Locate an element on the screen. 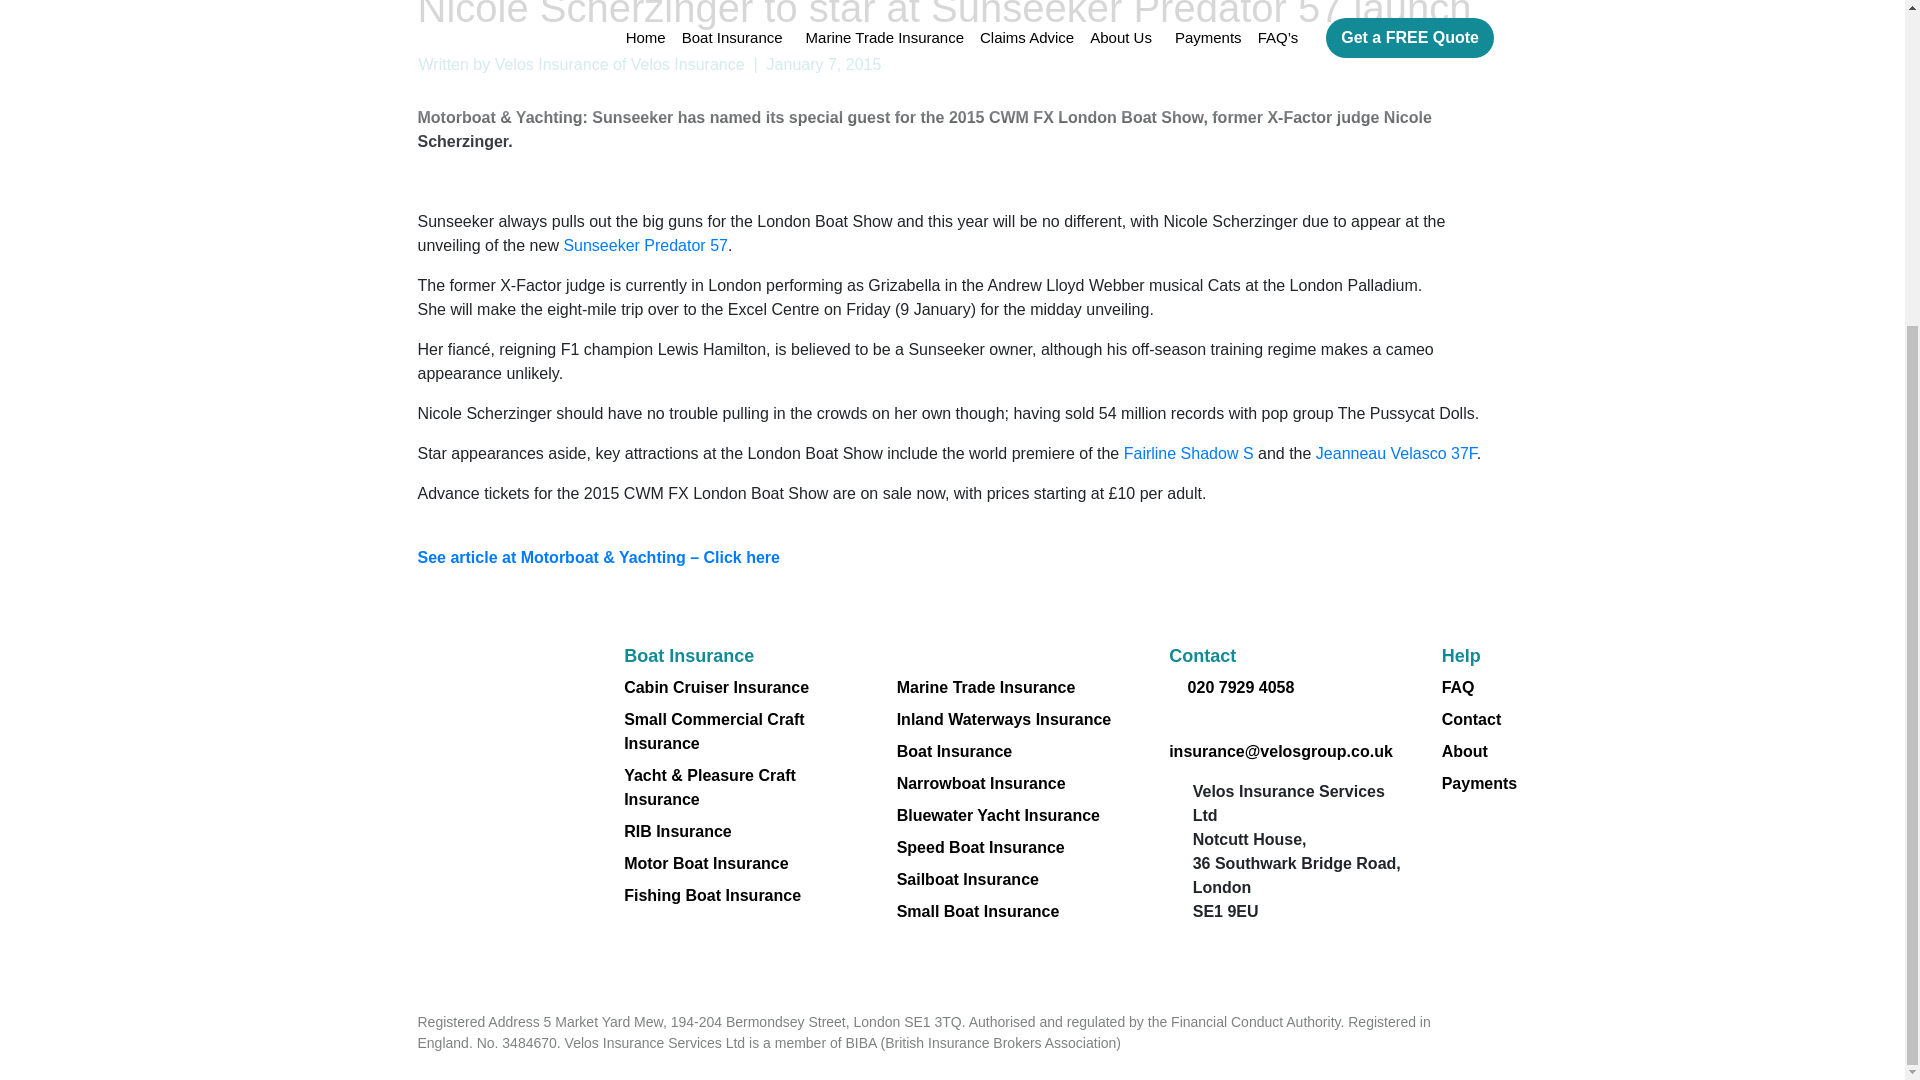  Small Commercial Craft Insurance is located at coordinates (714, 730).